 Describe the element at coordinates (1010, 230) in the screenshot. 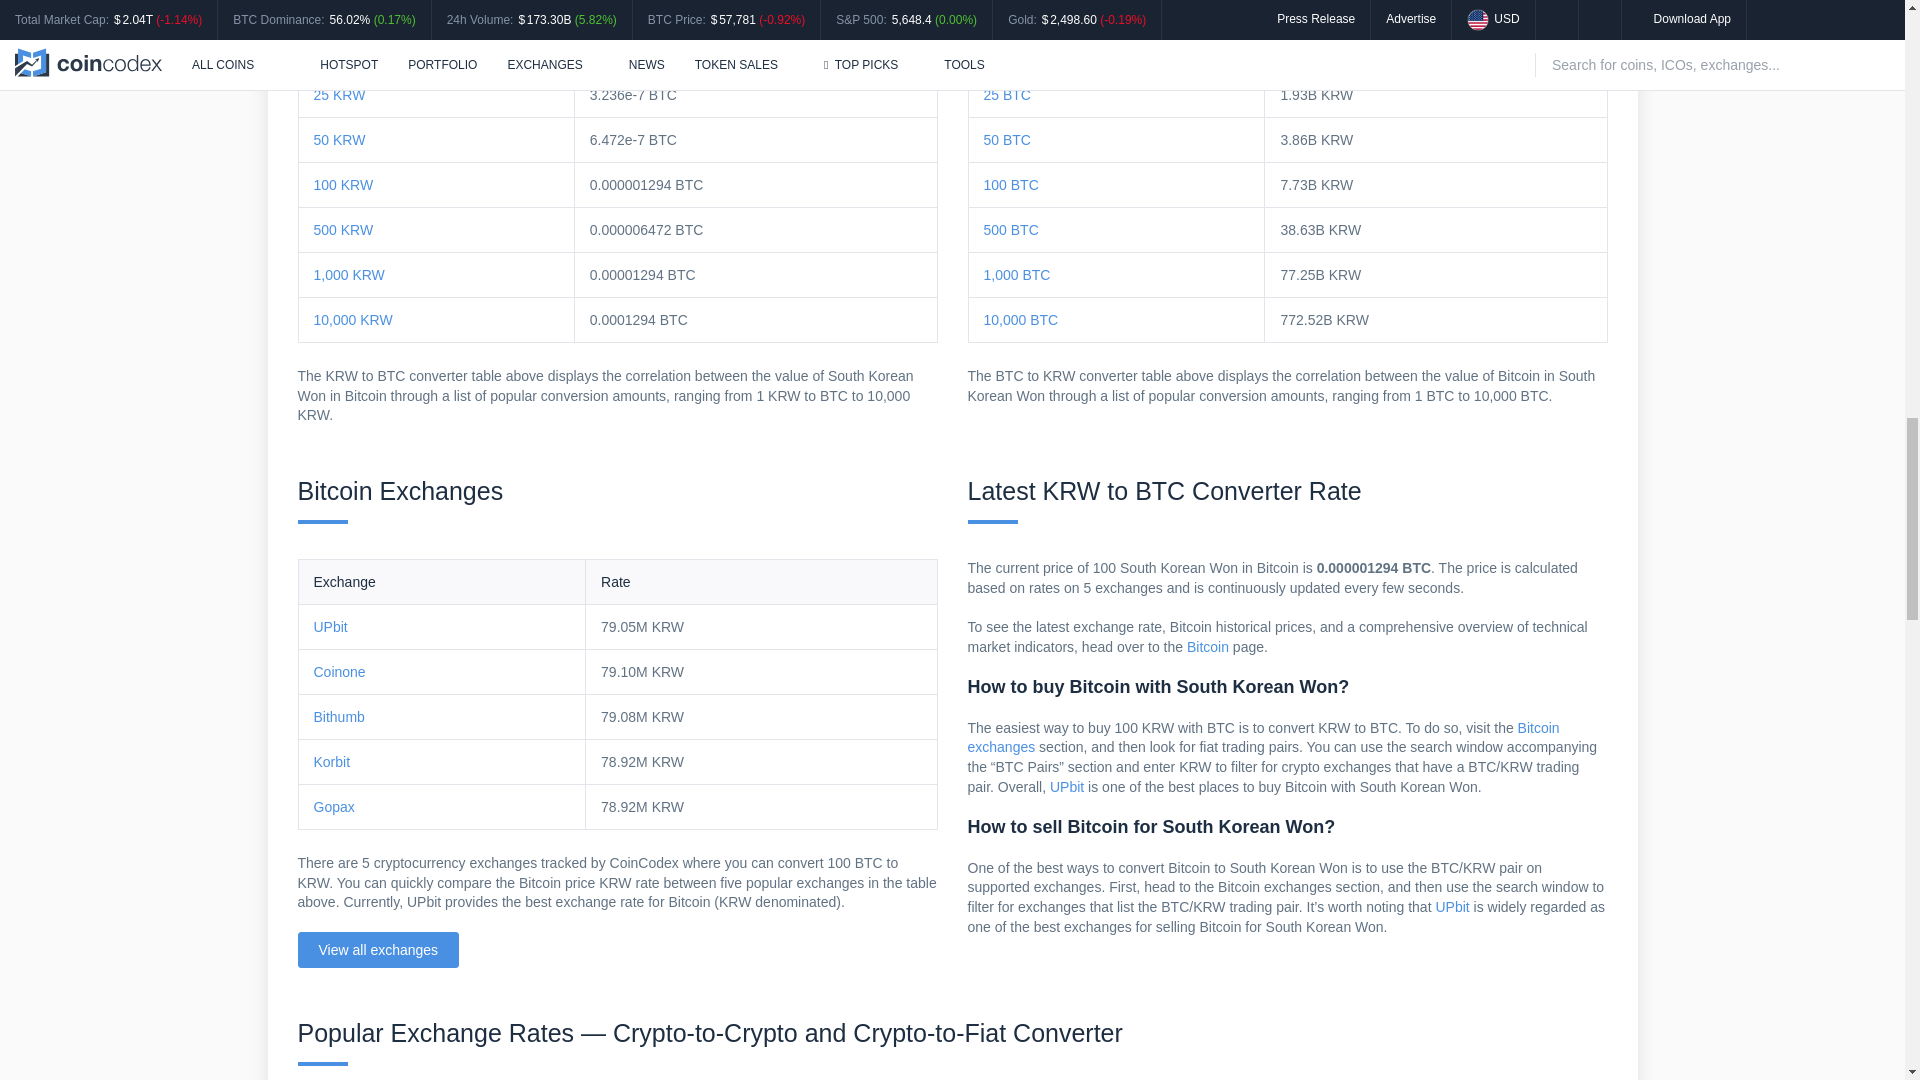

I see `500 BTC` at that location.